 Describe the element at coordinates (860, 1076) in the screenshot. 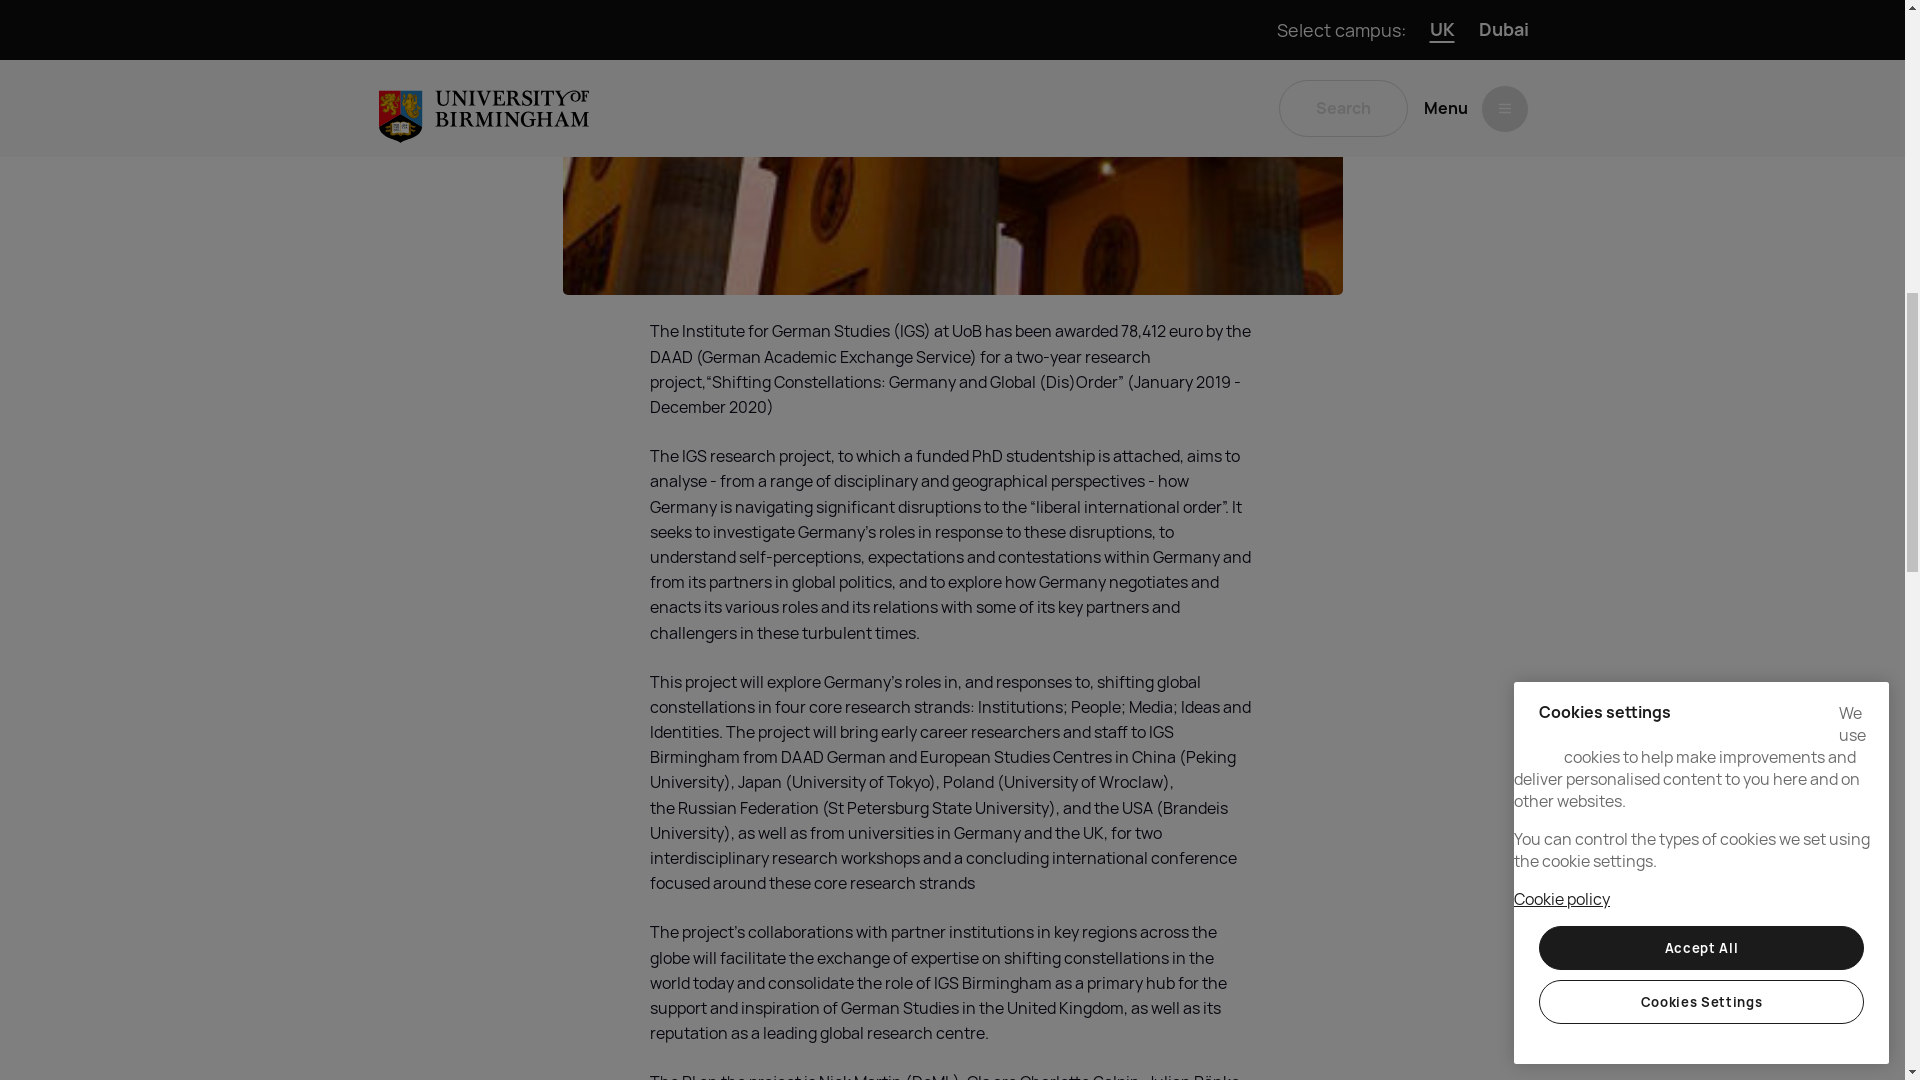

I see `Nick Martin` at that location.